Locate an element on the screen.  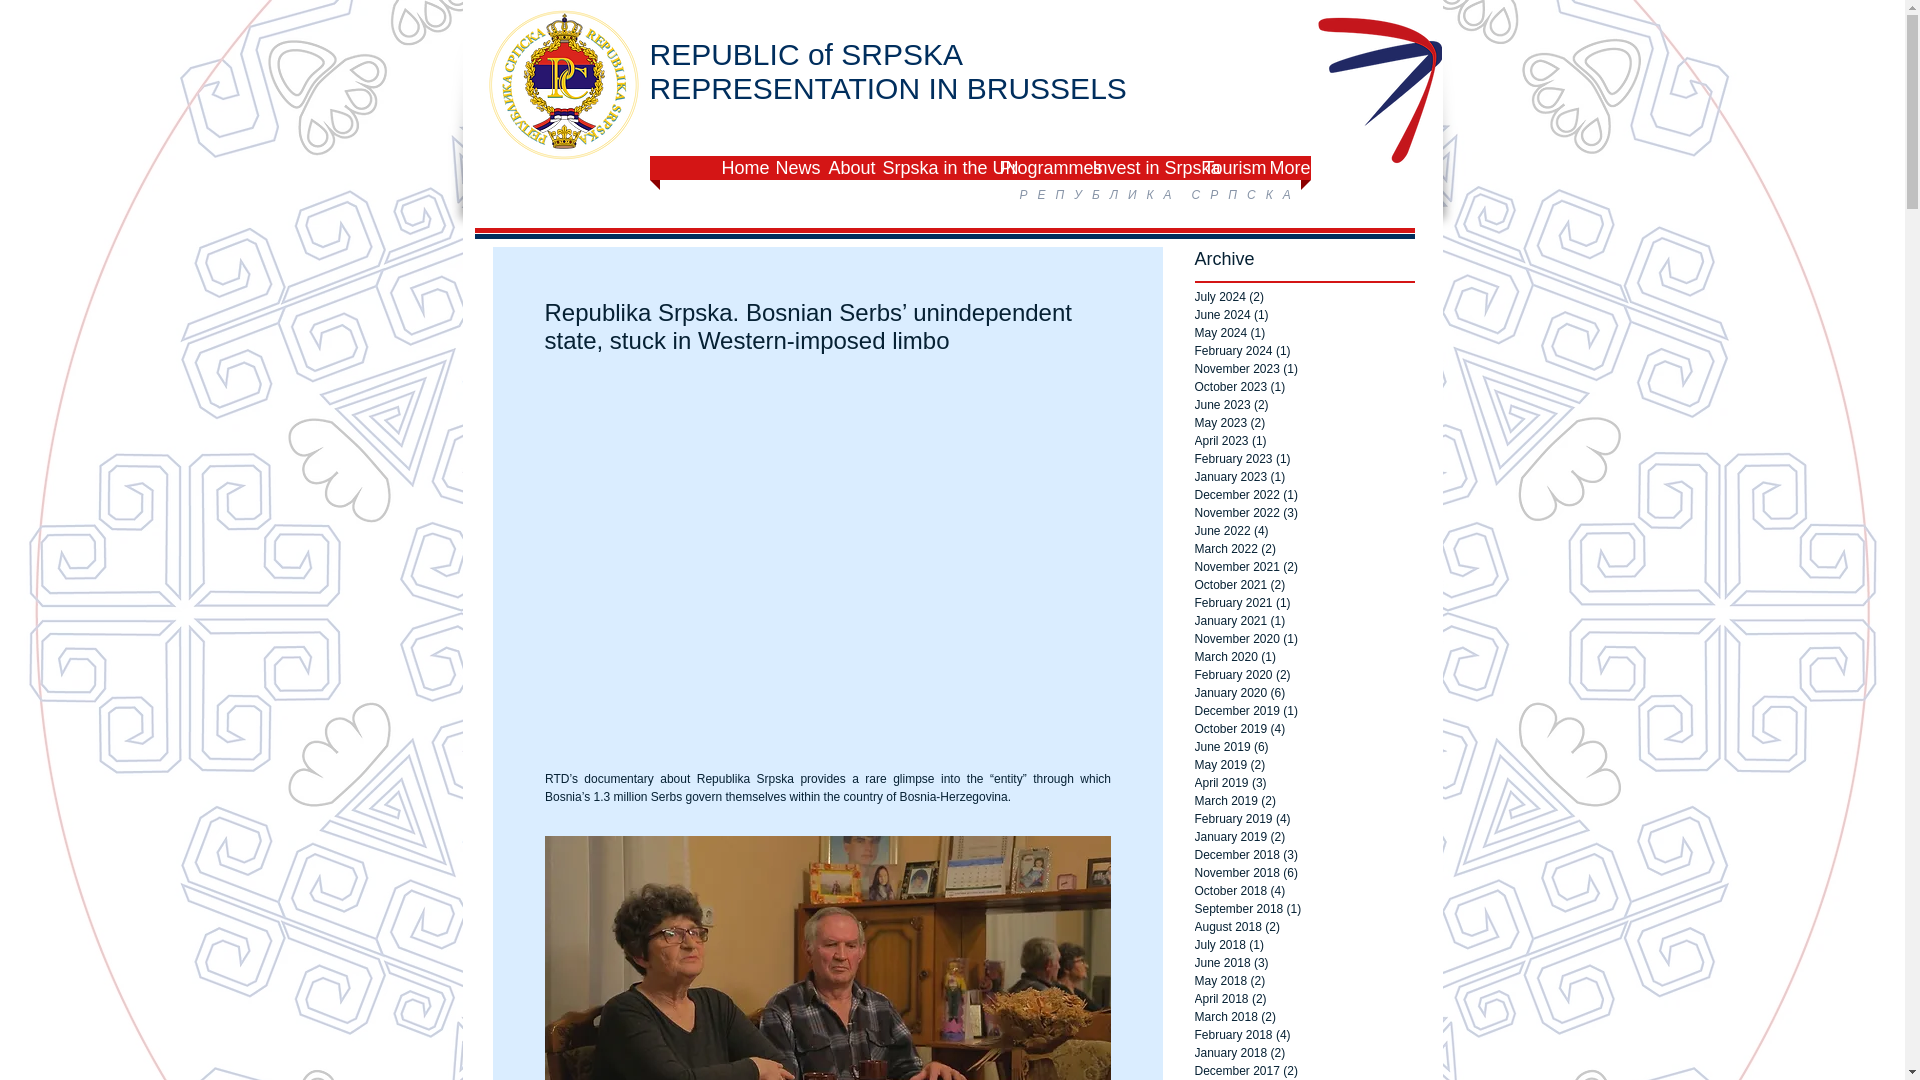
Invest in Srpska is located at coordinates (1137, 168).